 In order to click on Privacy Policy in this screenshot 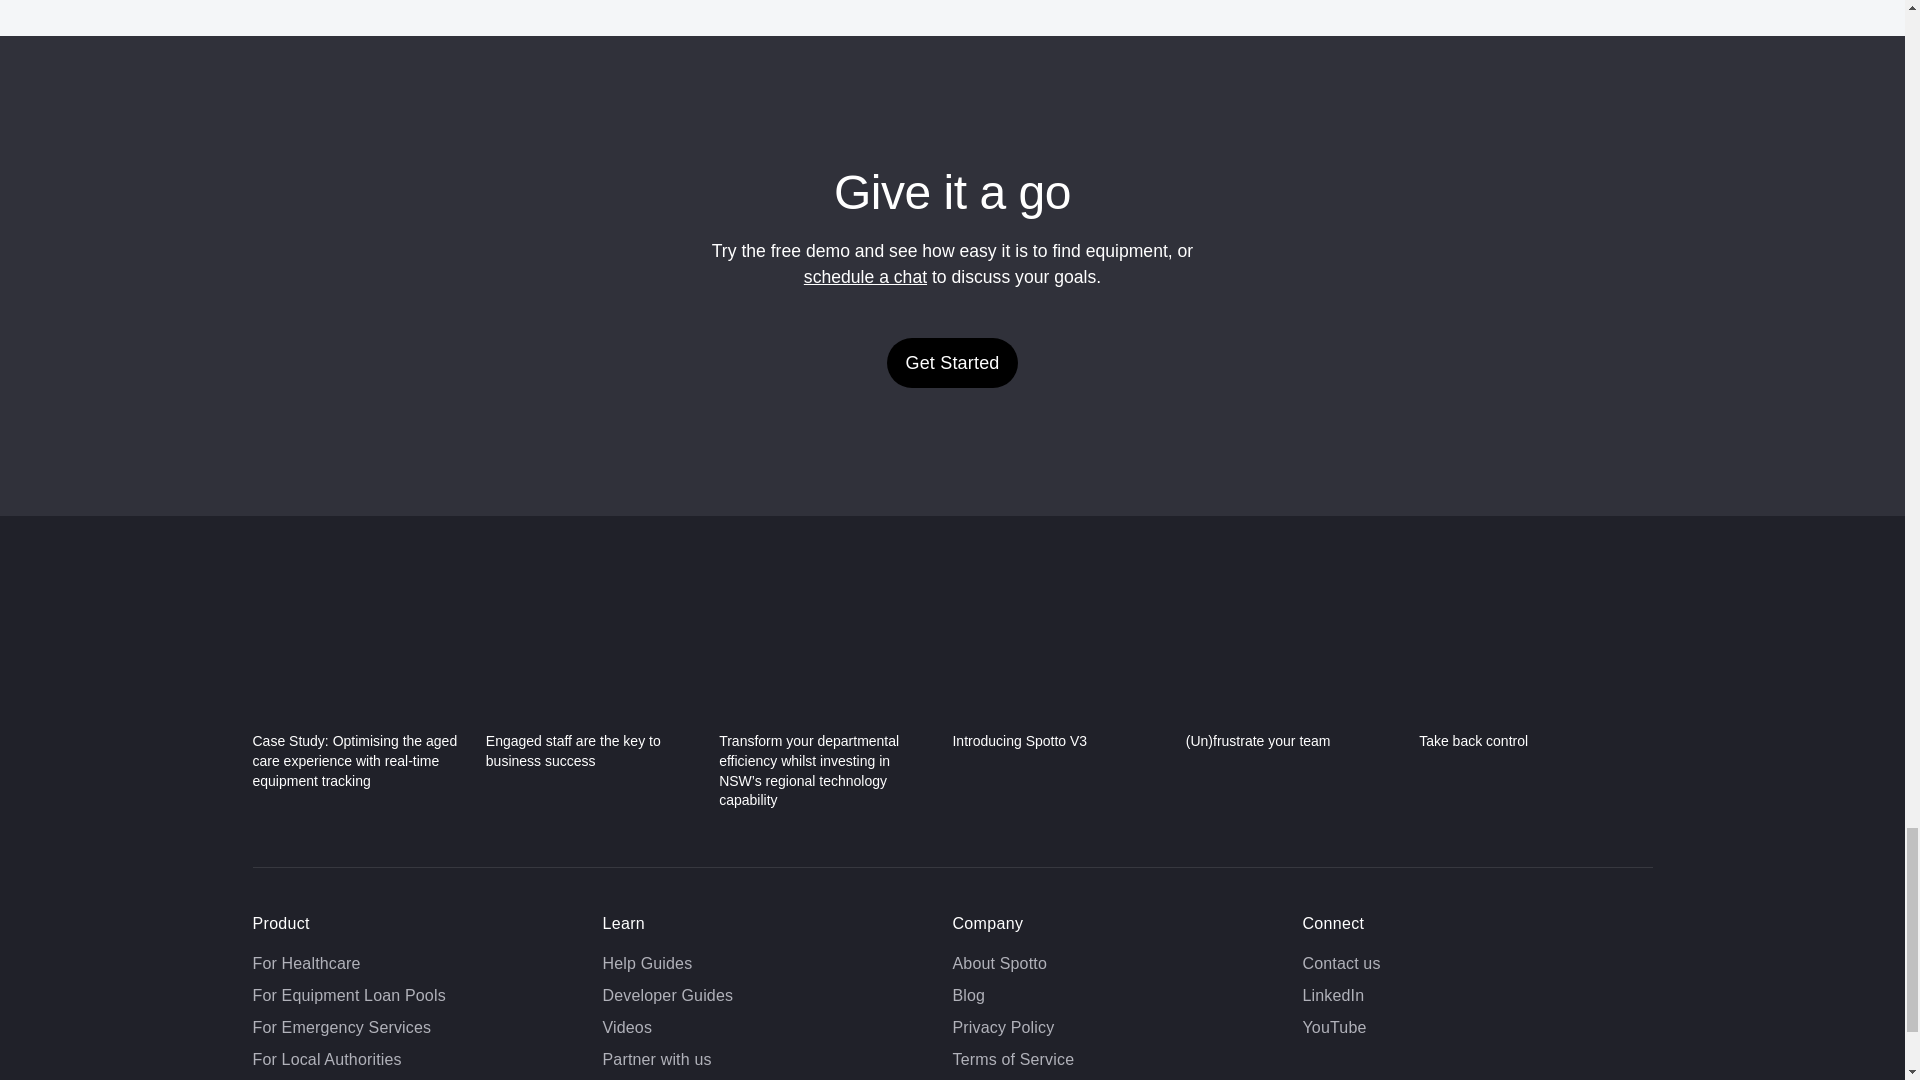, I will do `click(1003, 1027)`.